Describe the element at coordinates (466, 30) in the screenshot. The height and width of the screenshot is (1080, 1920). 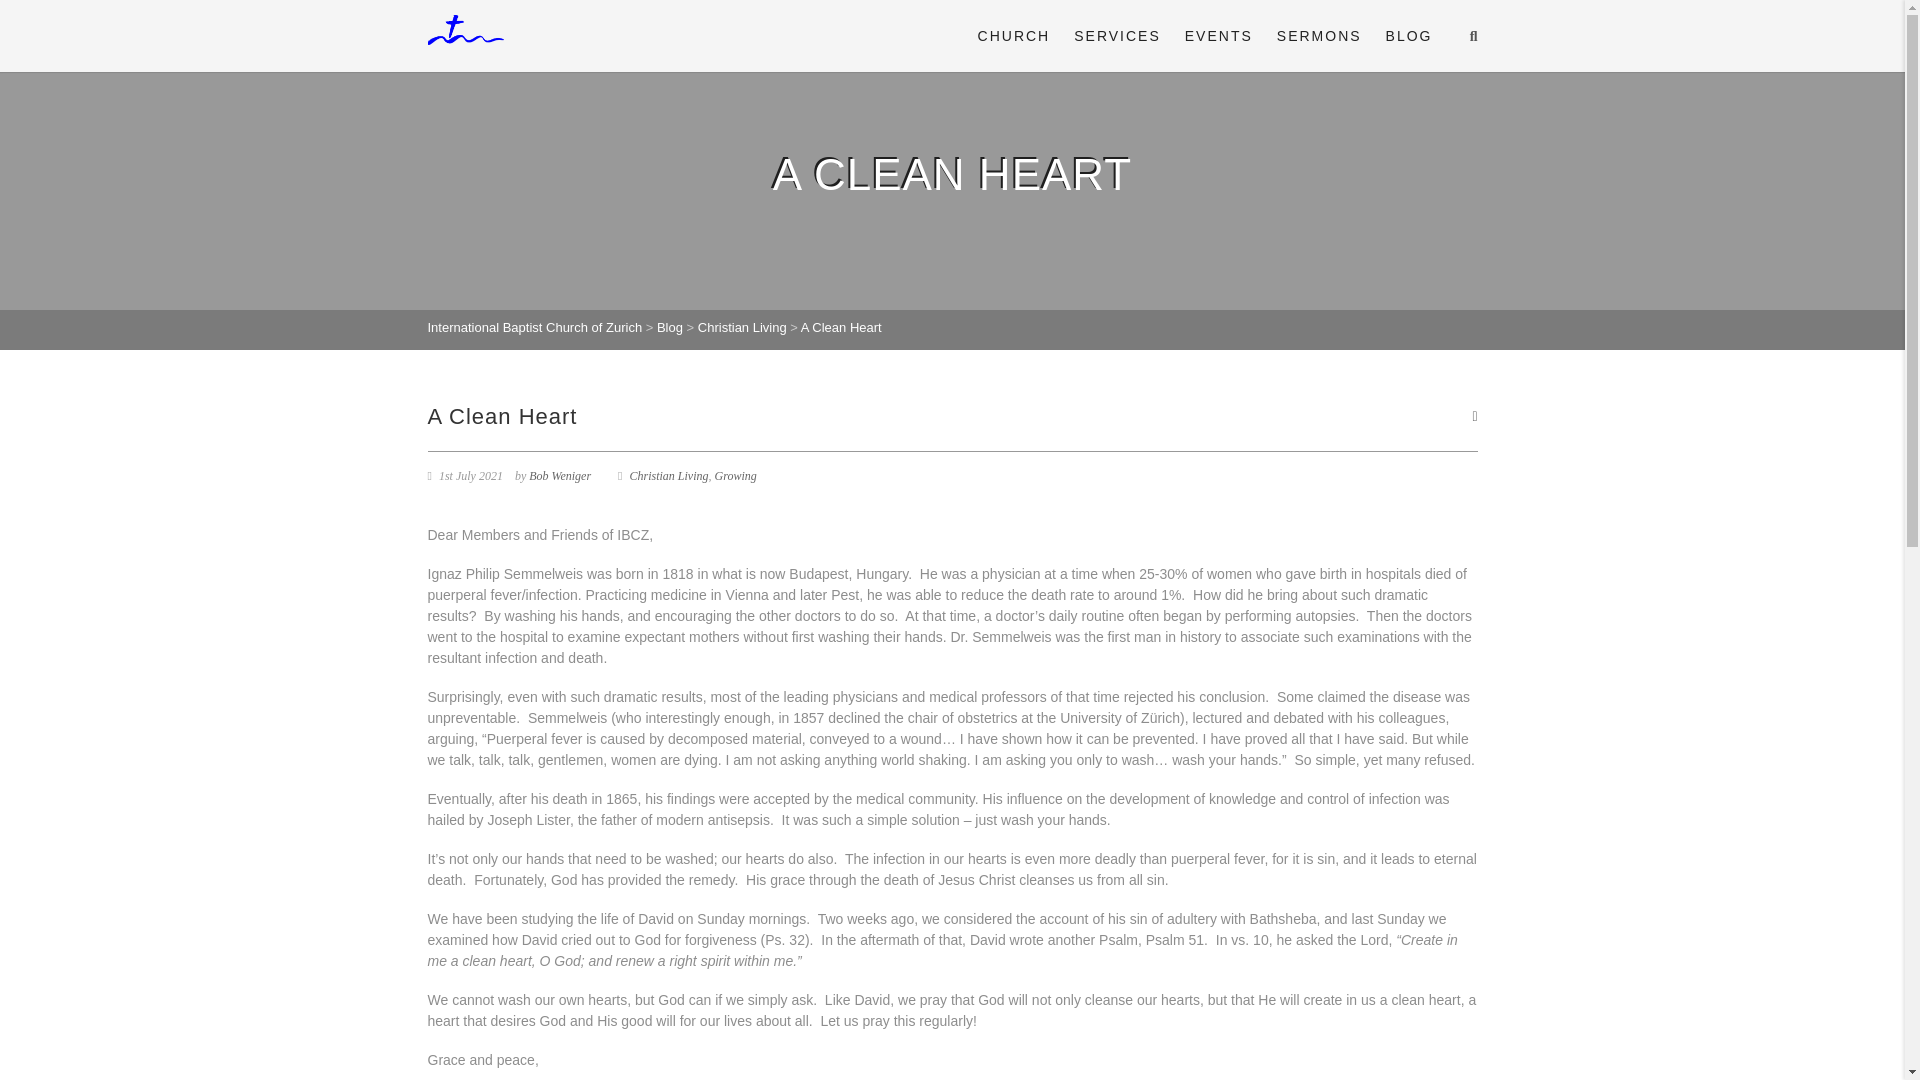
I see `IBCZ - International Baptist Church of Zurich` at that location.